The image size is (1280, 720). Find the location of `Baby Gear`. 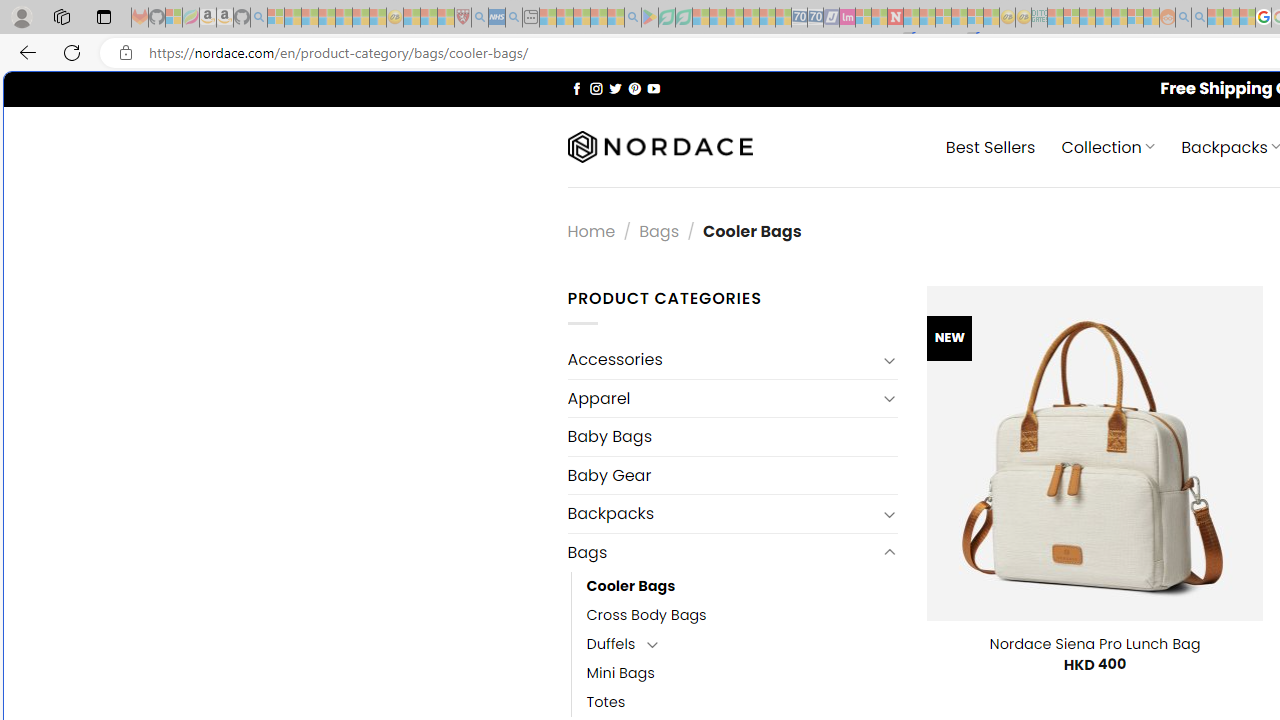

Baby Gear is located at coordinates (732, 475).